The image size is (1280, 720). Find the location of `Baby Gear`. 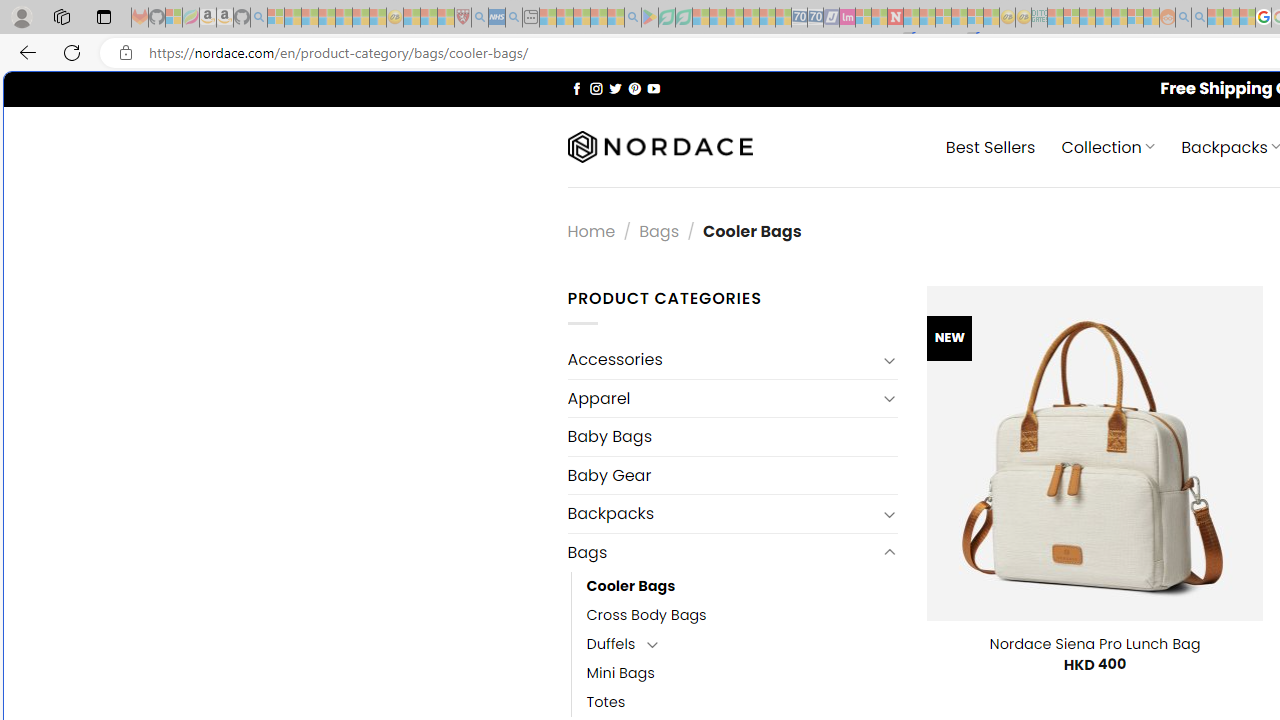

Baby Gear is located at coordinates (732, 475).